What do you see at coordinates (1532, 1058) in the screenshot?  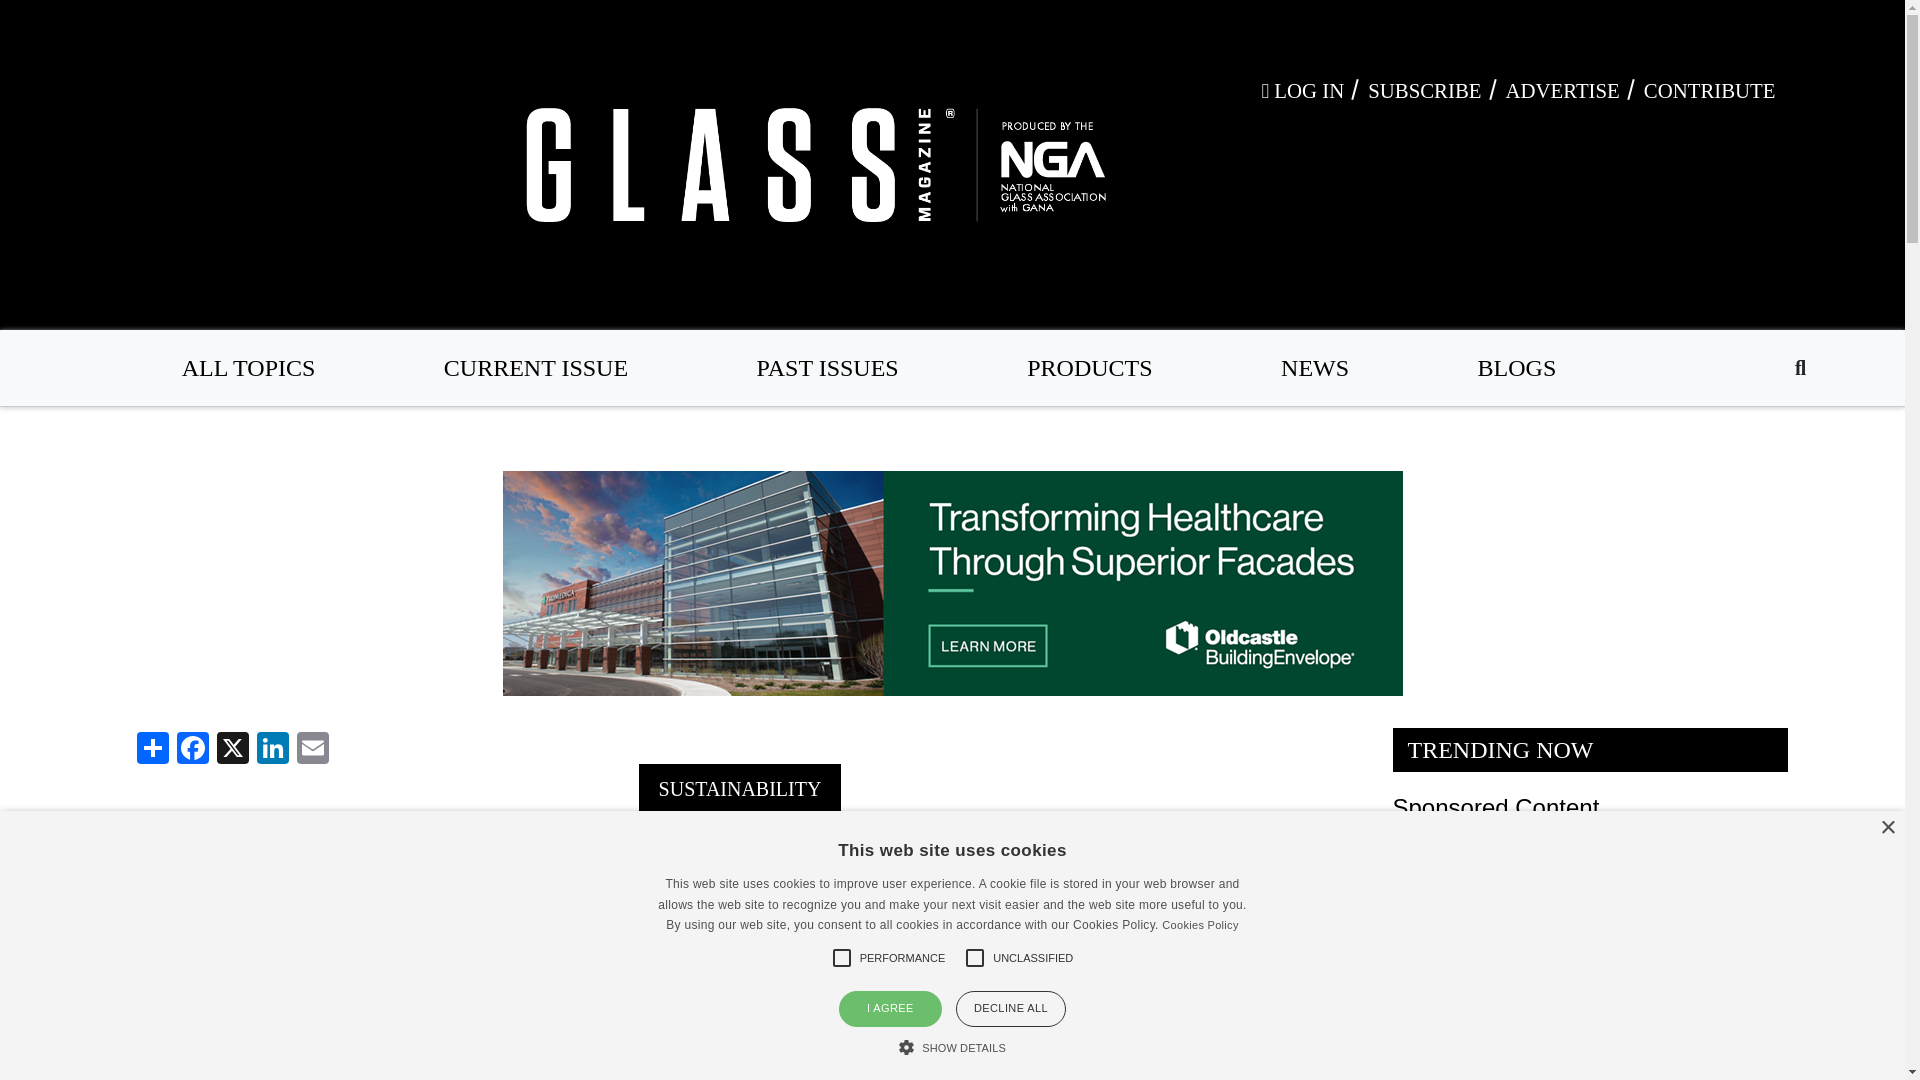 I see `Enhanced School Security Solutions` at bounding box center [1532, 1058].